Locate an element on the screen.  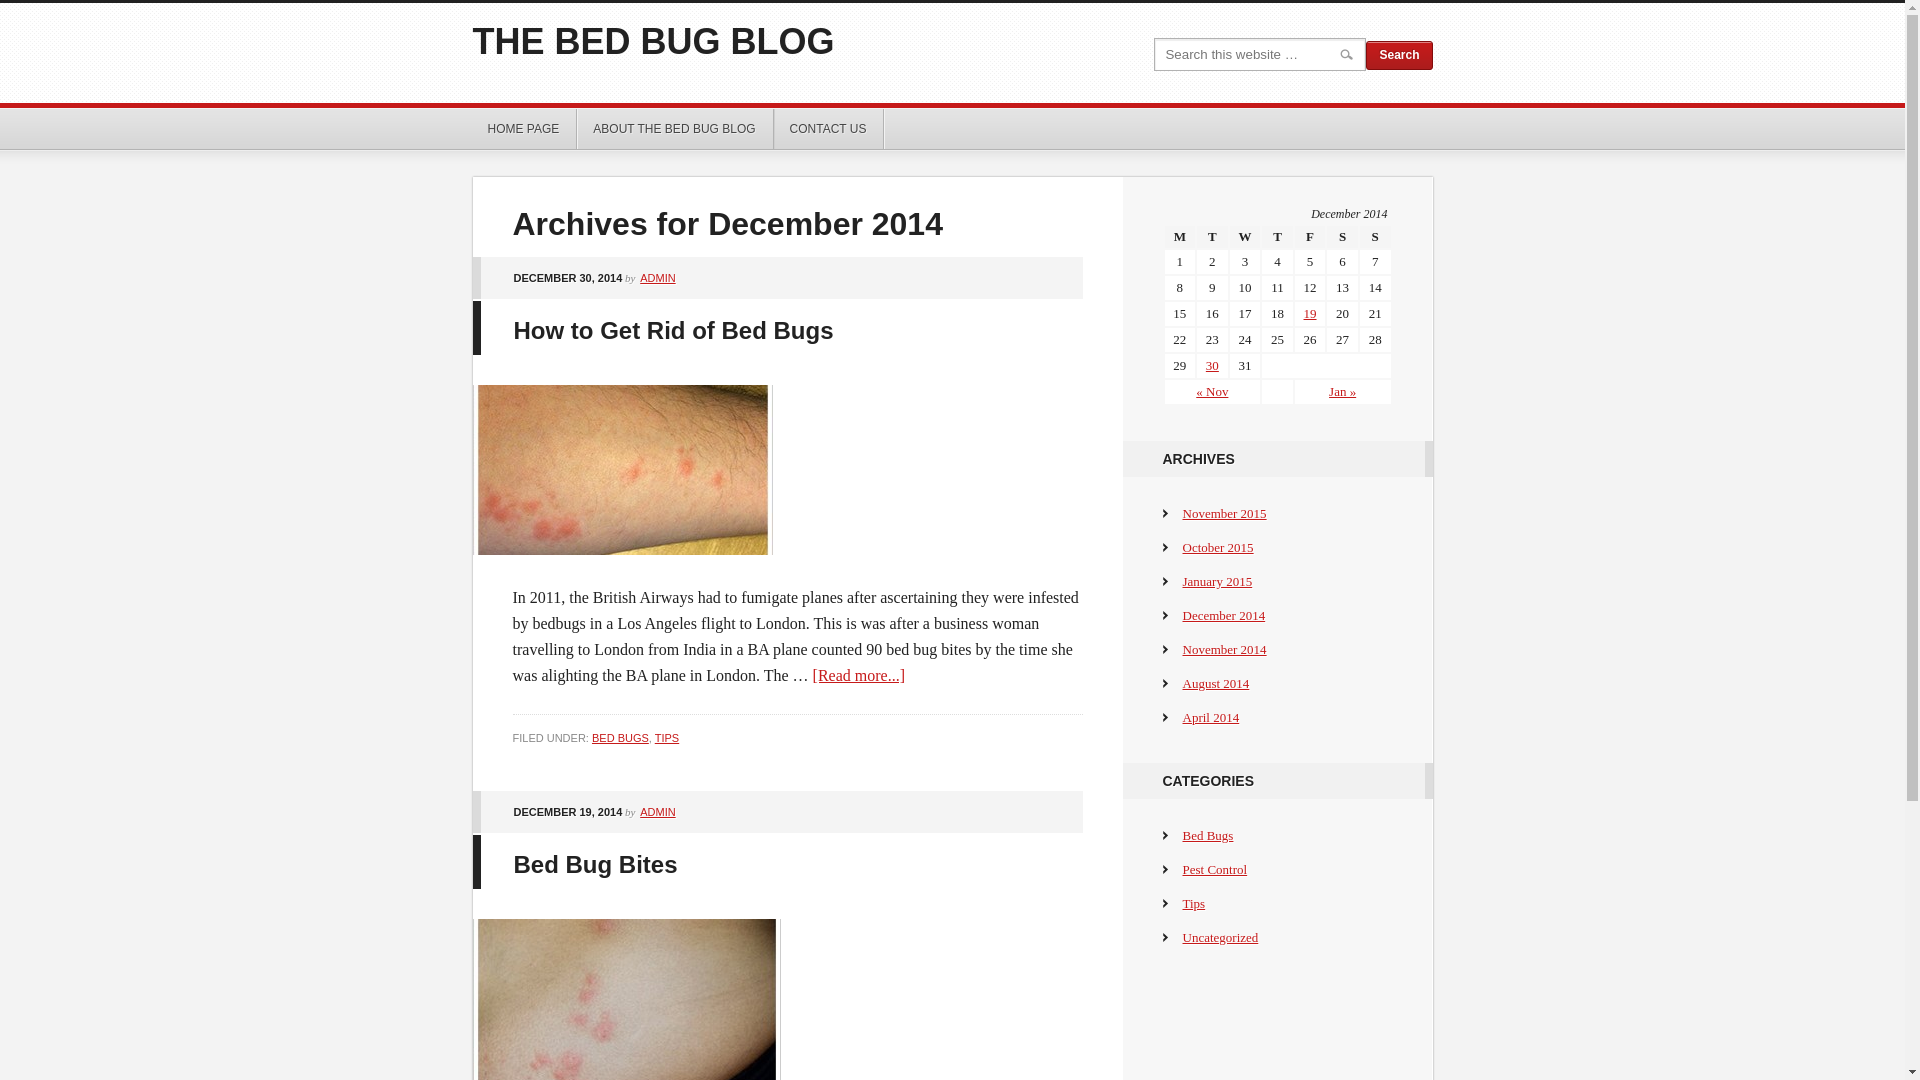
BED BUGS is located at coordinates (620, 738).